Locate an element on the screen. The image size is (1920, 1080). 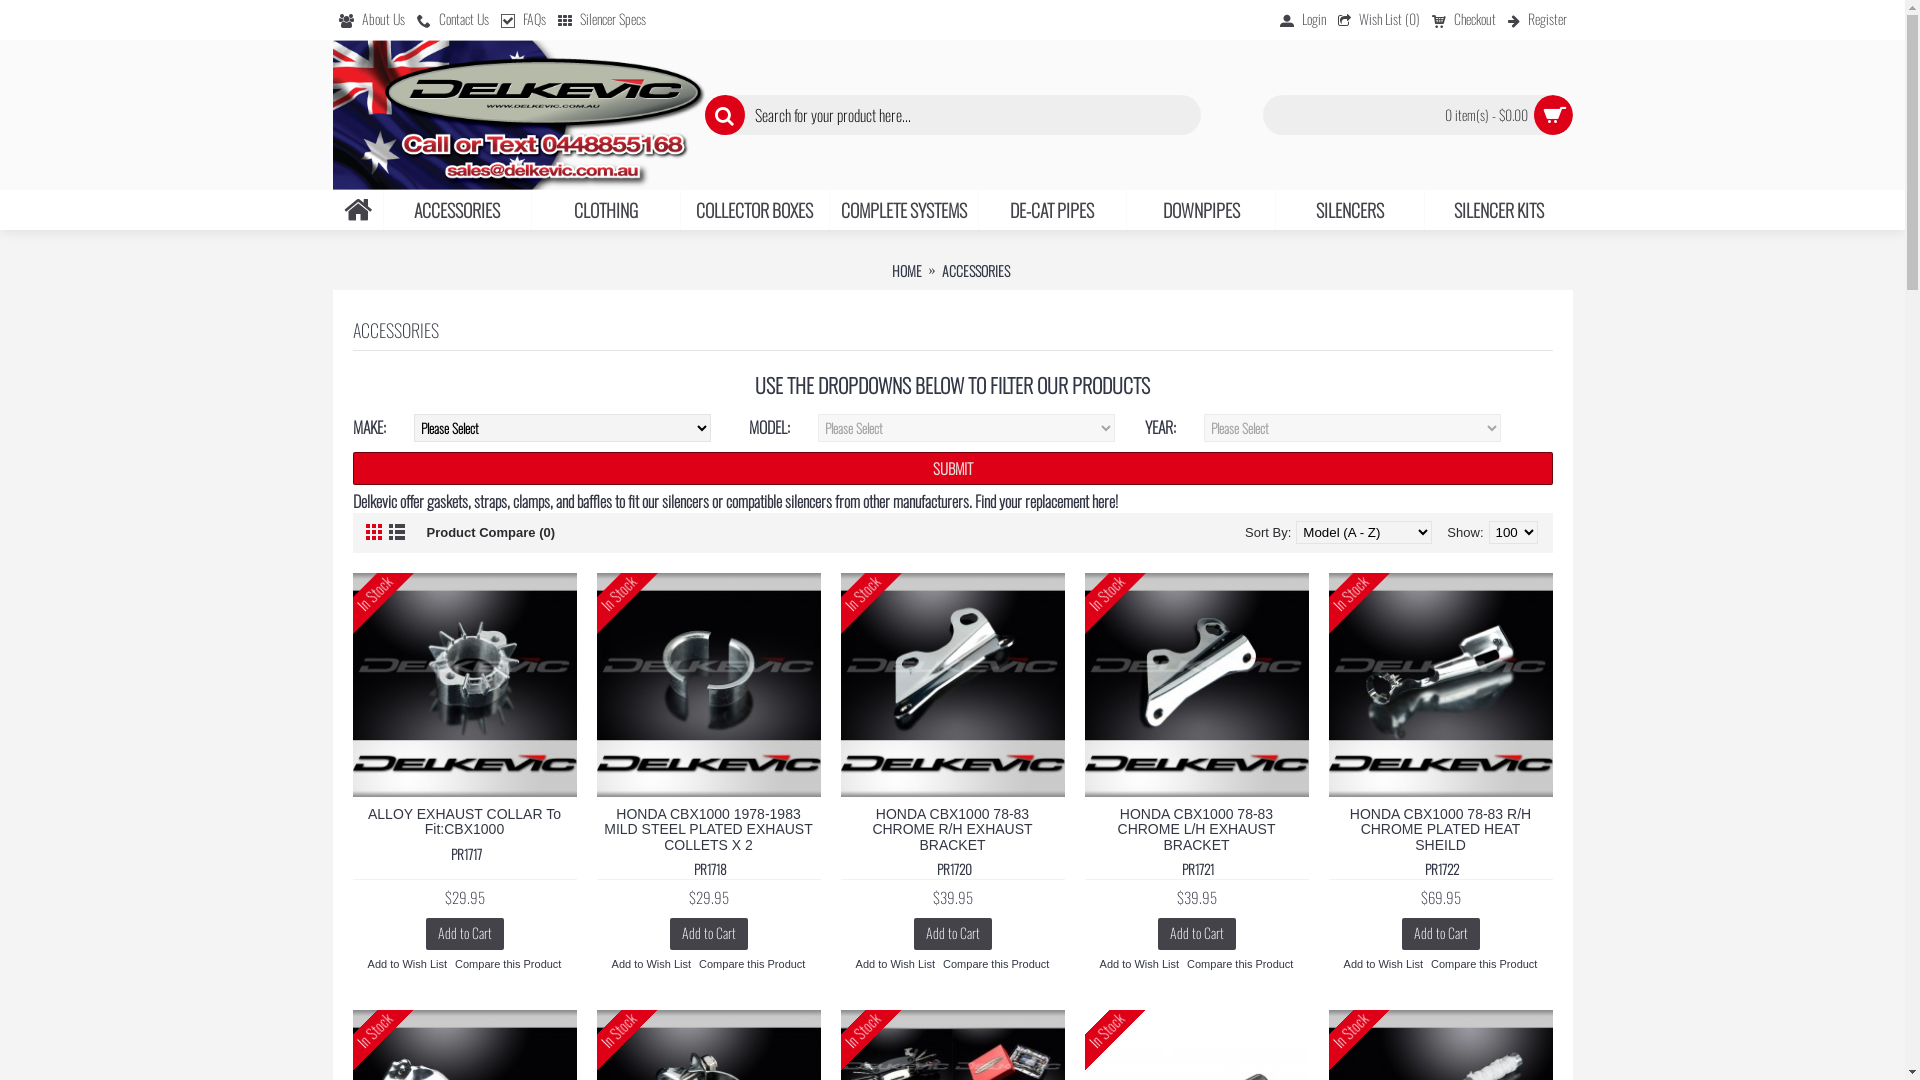
Add to Wish List is located at coordinates (408, 964).